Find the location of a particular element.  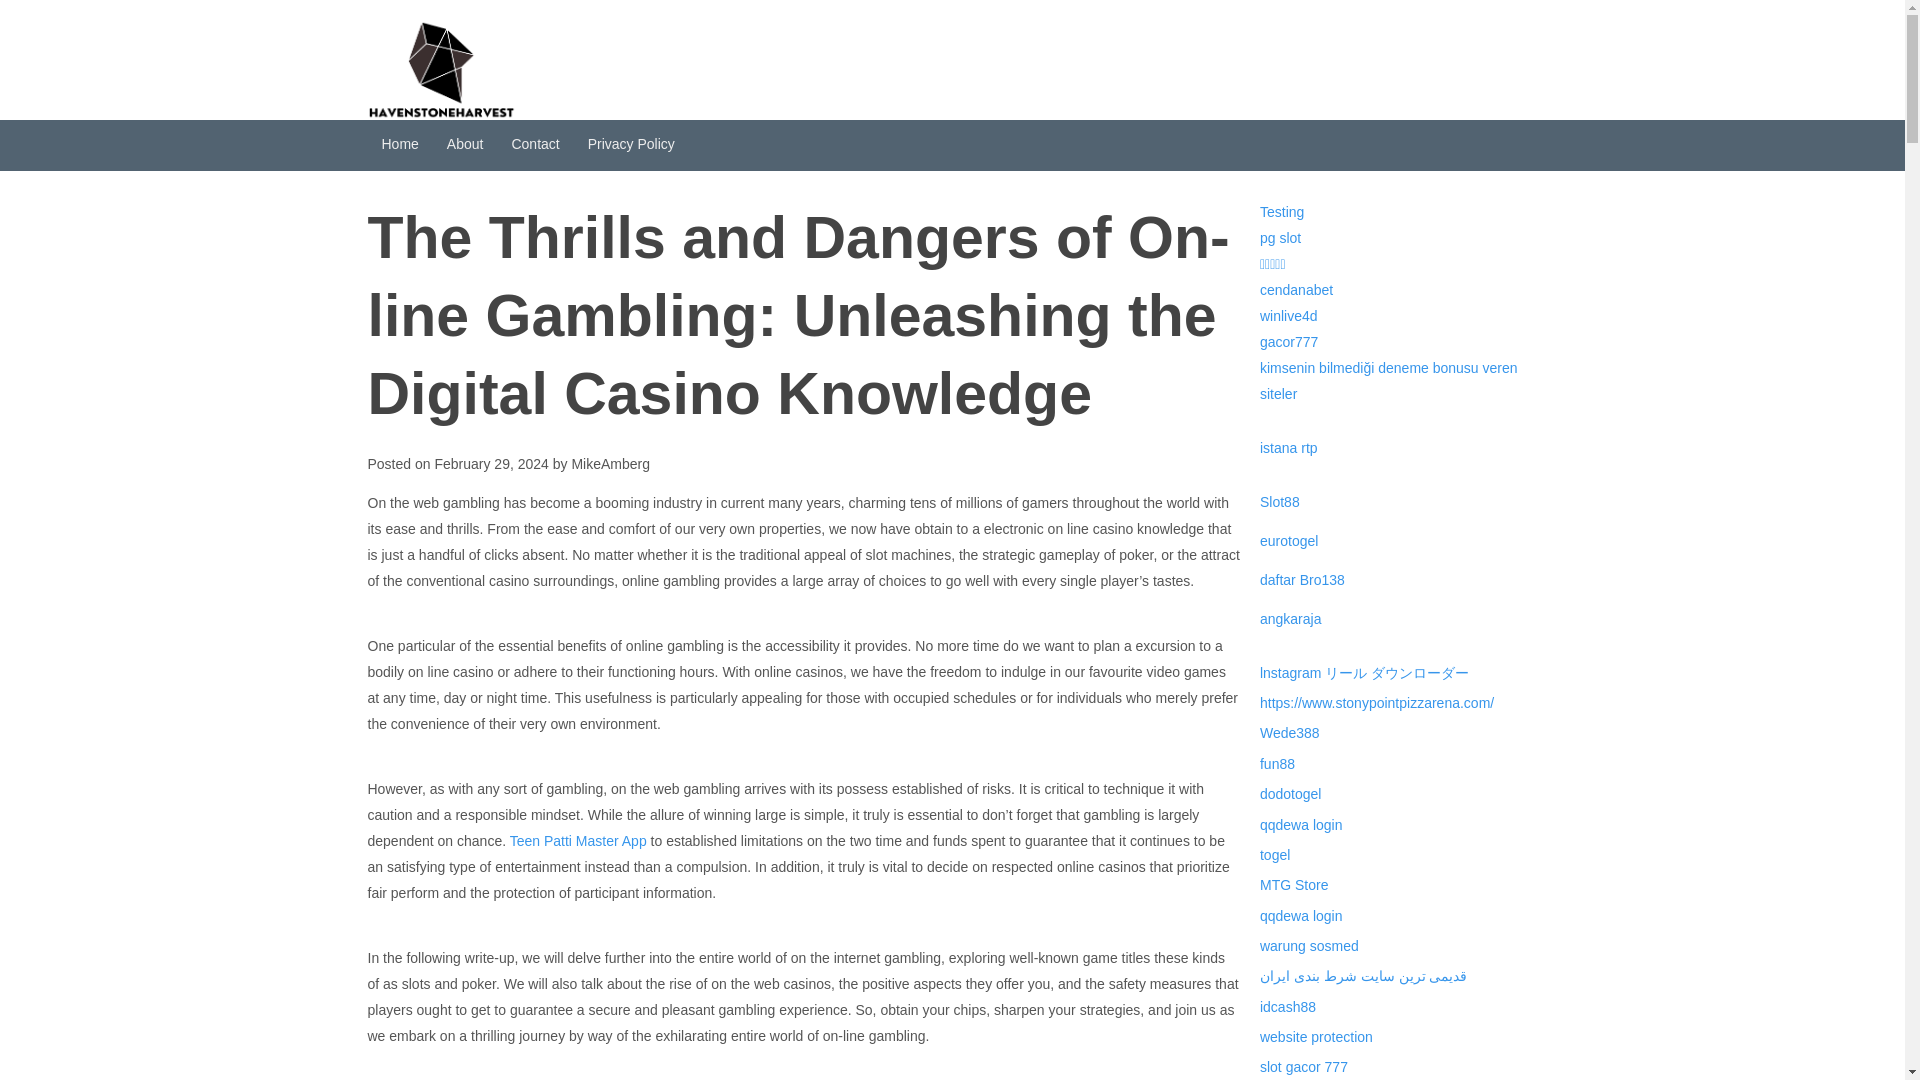

Home is located at coordinates (400, 144).